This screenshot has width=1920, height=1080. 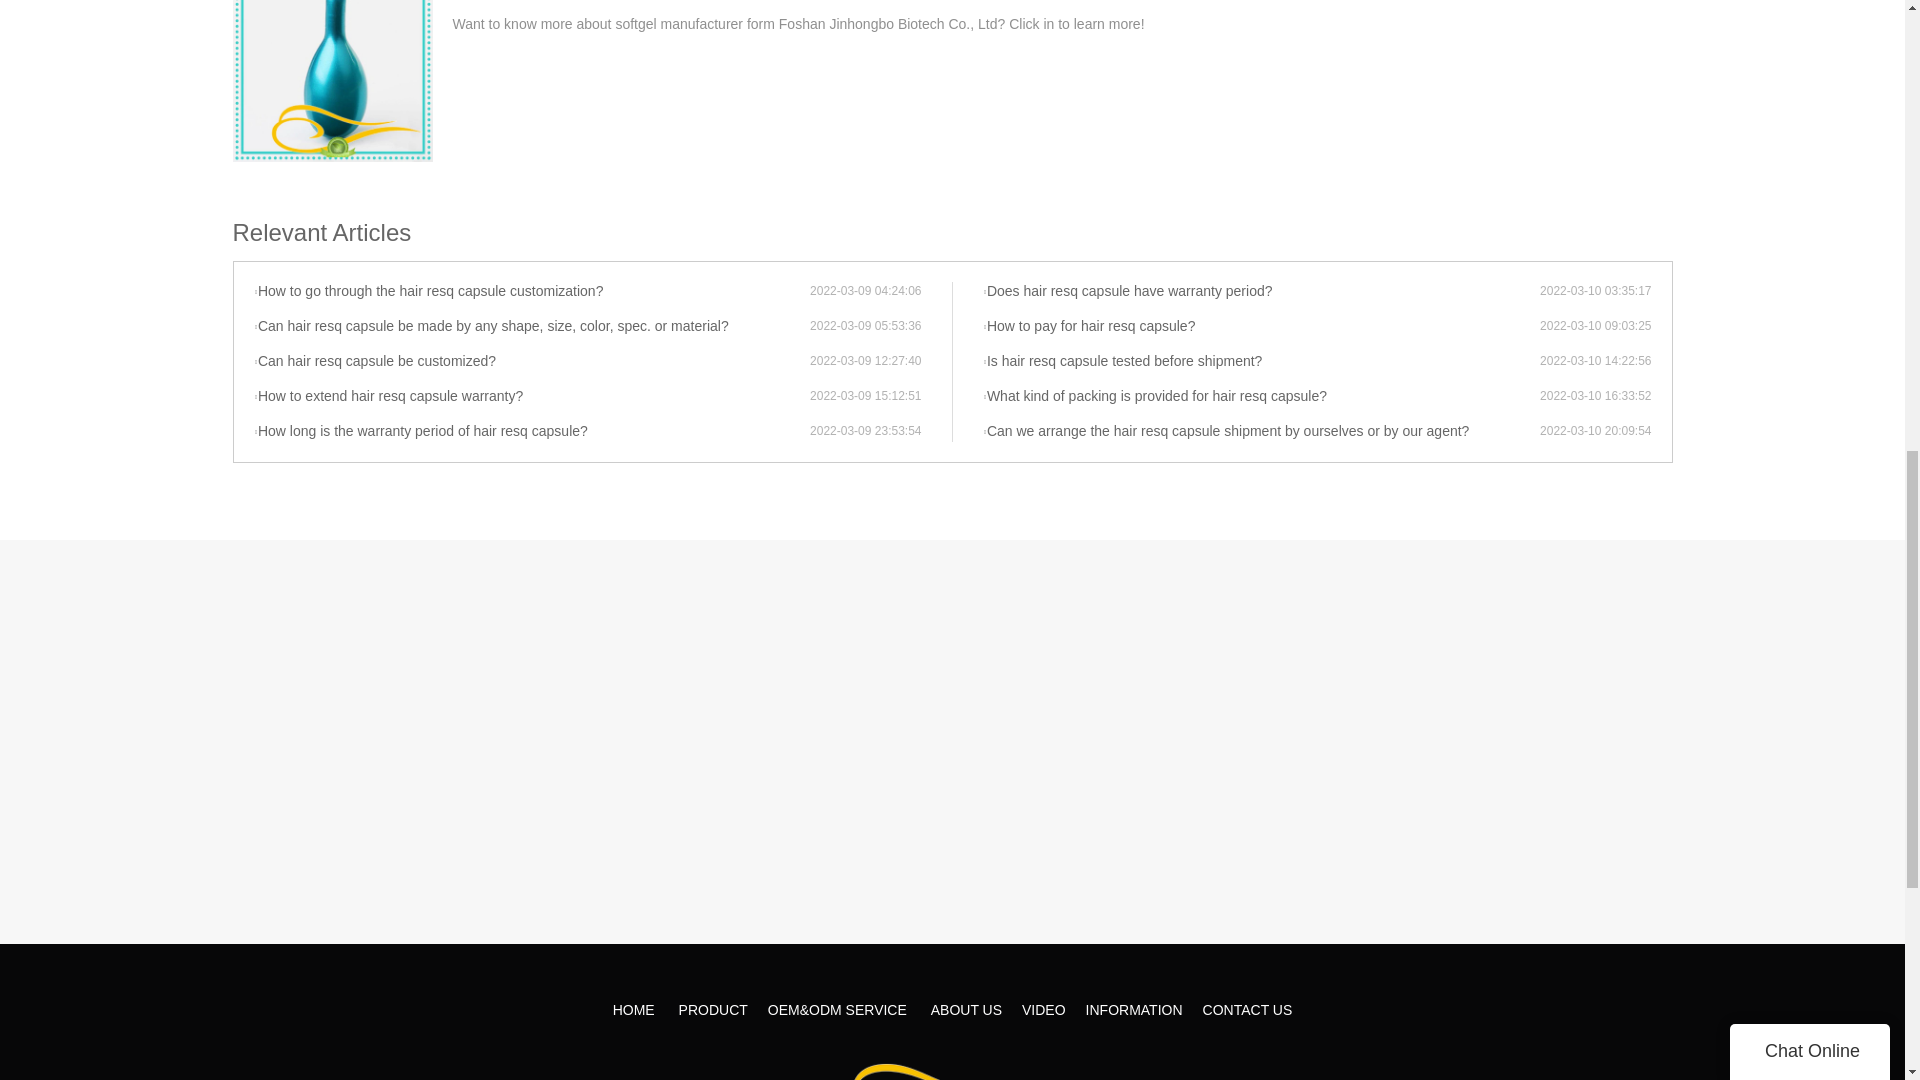 What do you see at coordinates (714, 1010) in the screenshot?
I see `PRODUCT` at bounding box center [714, 1010].